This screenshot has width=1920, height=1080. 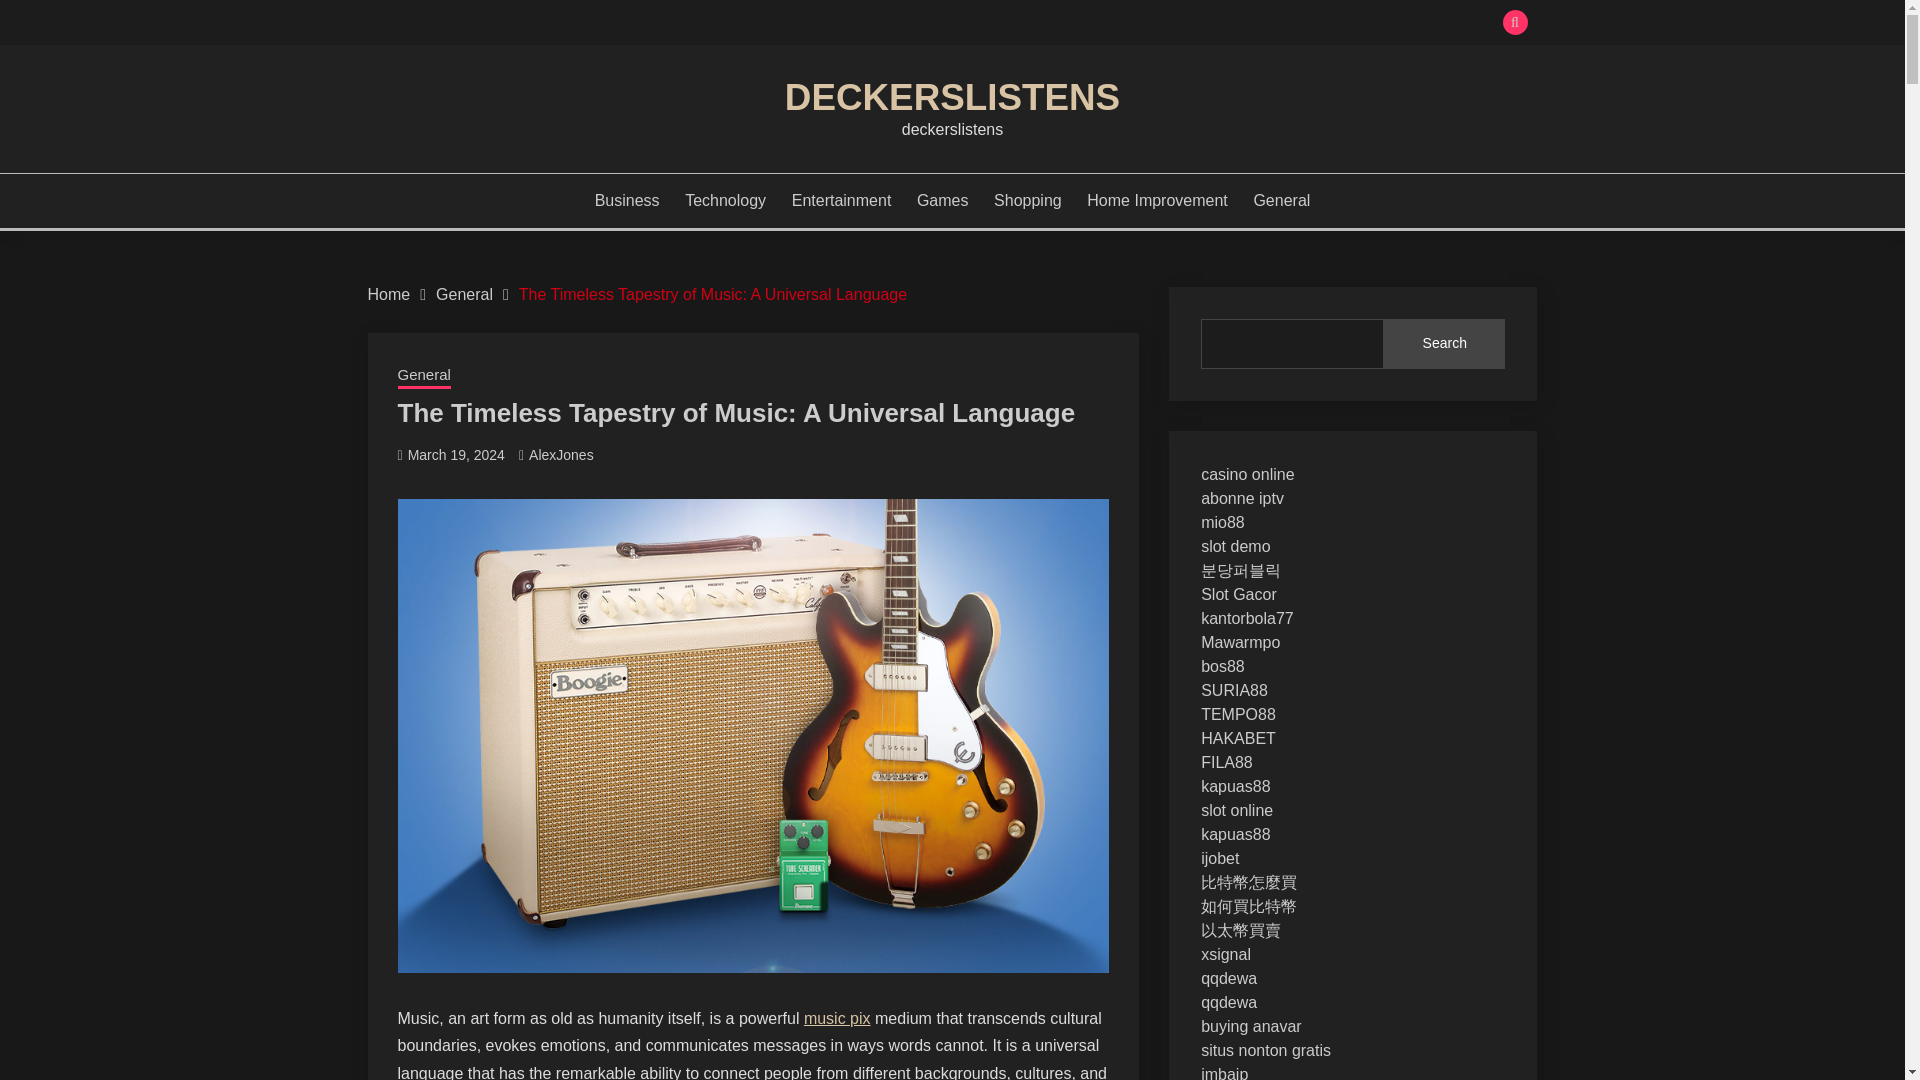 What do you see at coordinates (726, 200) in the screenshot?
I see `Technology` at bounding box center [726, 200].